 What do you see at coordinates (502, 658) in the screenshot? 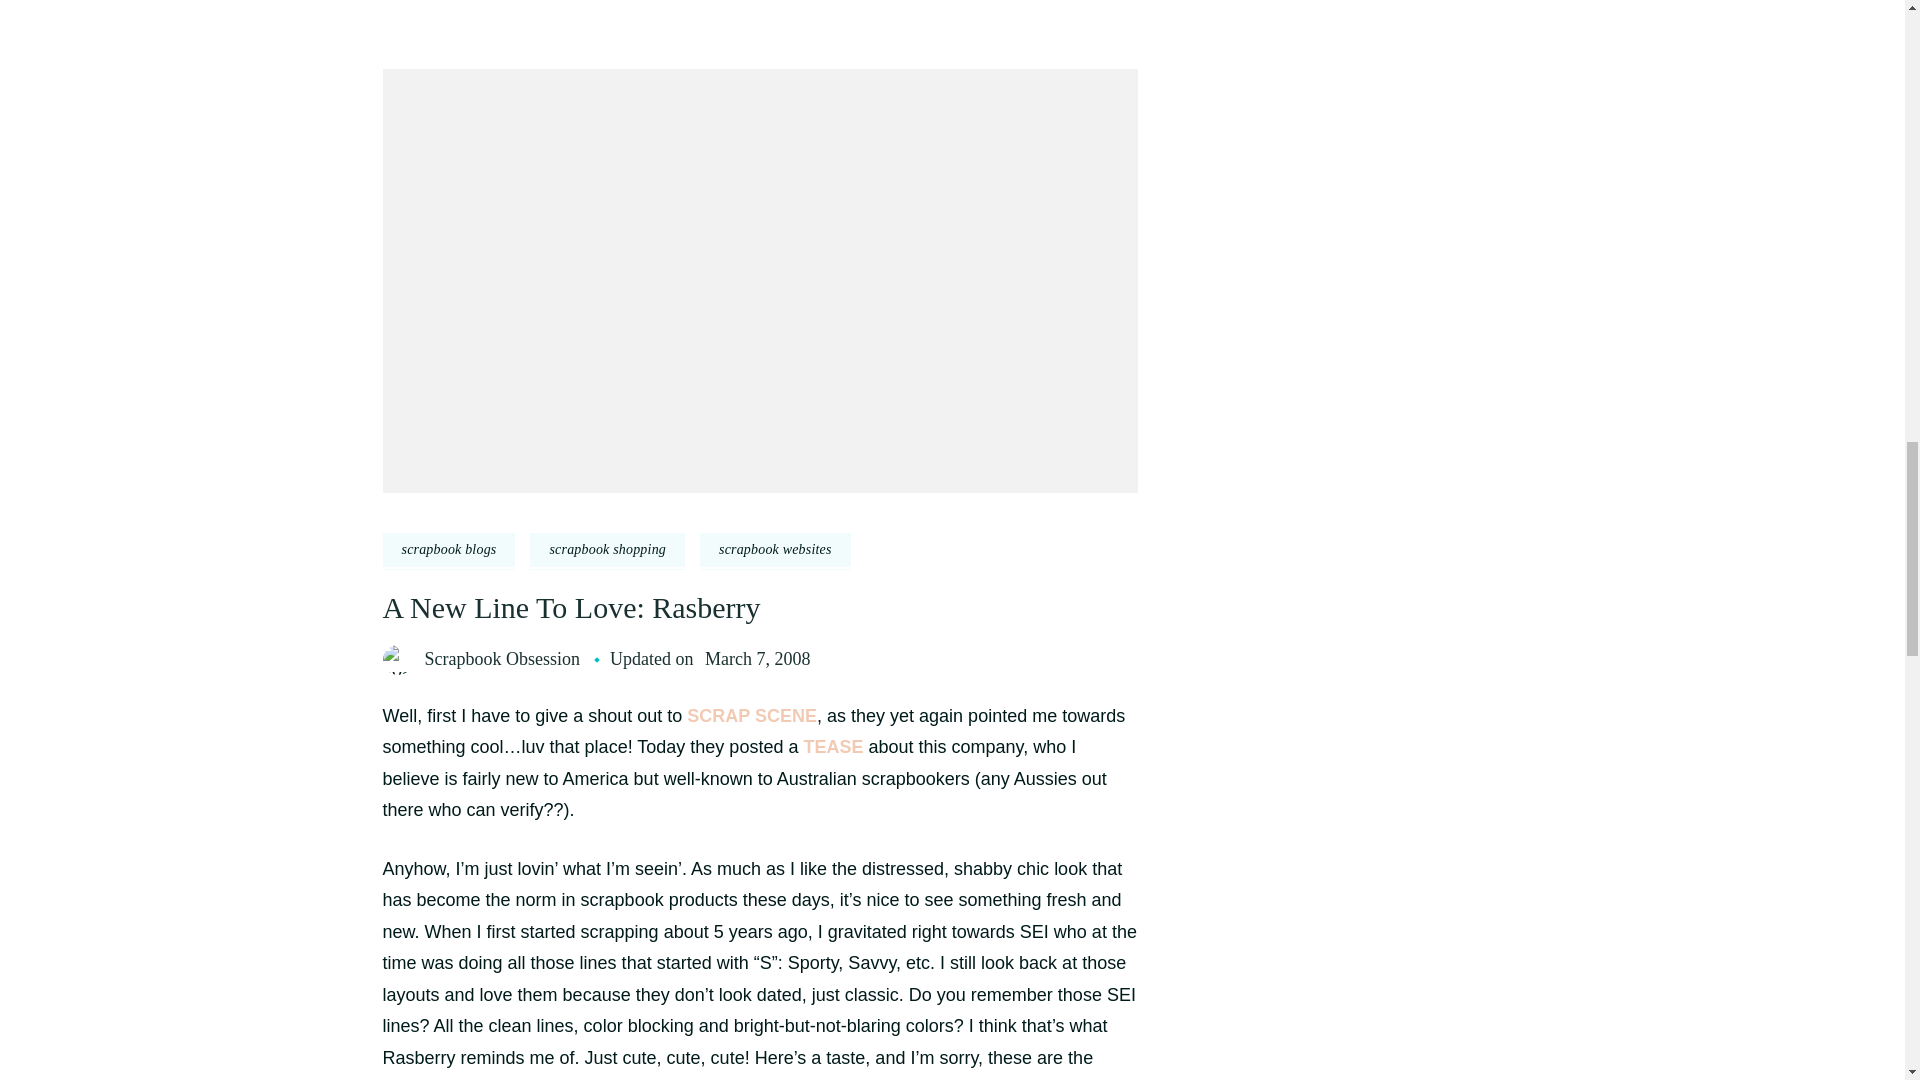
I see `Scrapbook Obsession` at bounding box center [502, 658].